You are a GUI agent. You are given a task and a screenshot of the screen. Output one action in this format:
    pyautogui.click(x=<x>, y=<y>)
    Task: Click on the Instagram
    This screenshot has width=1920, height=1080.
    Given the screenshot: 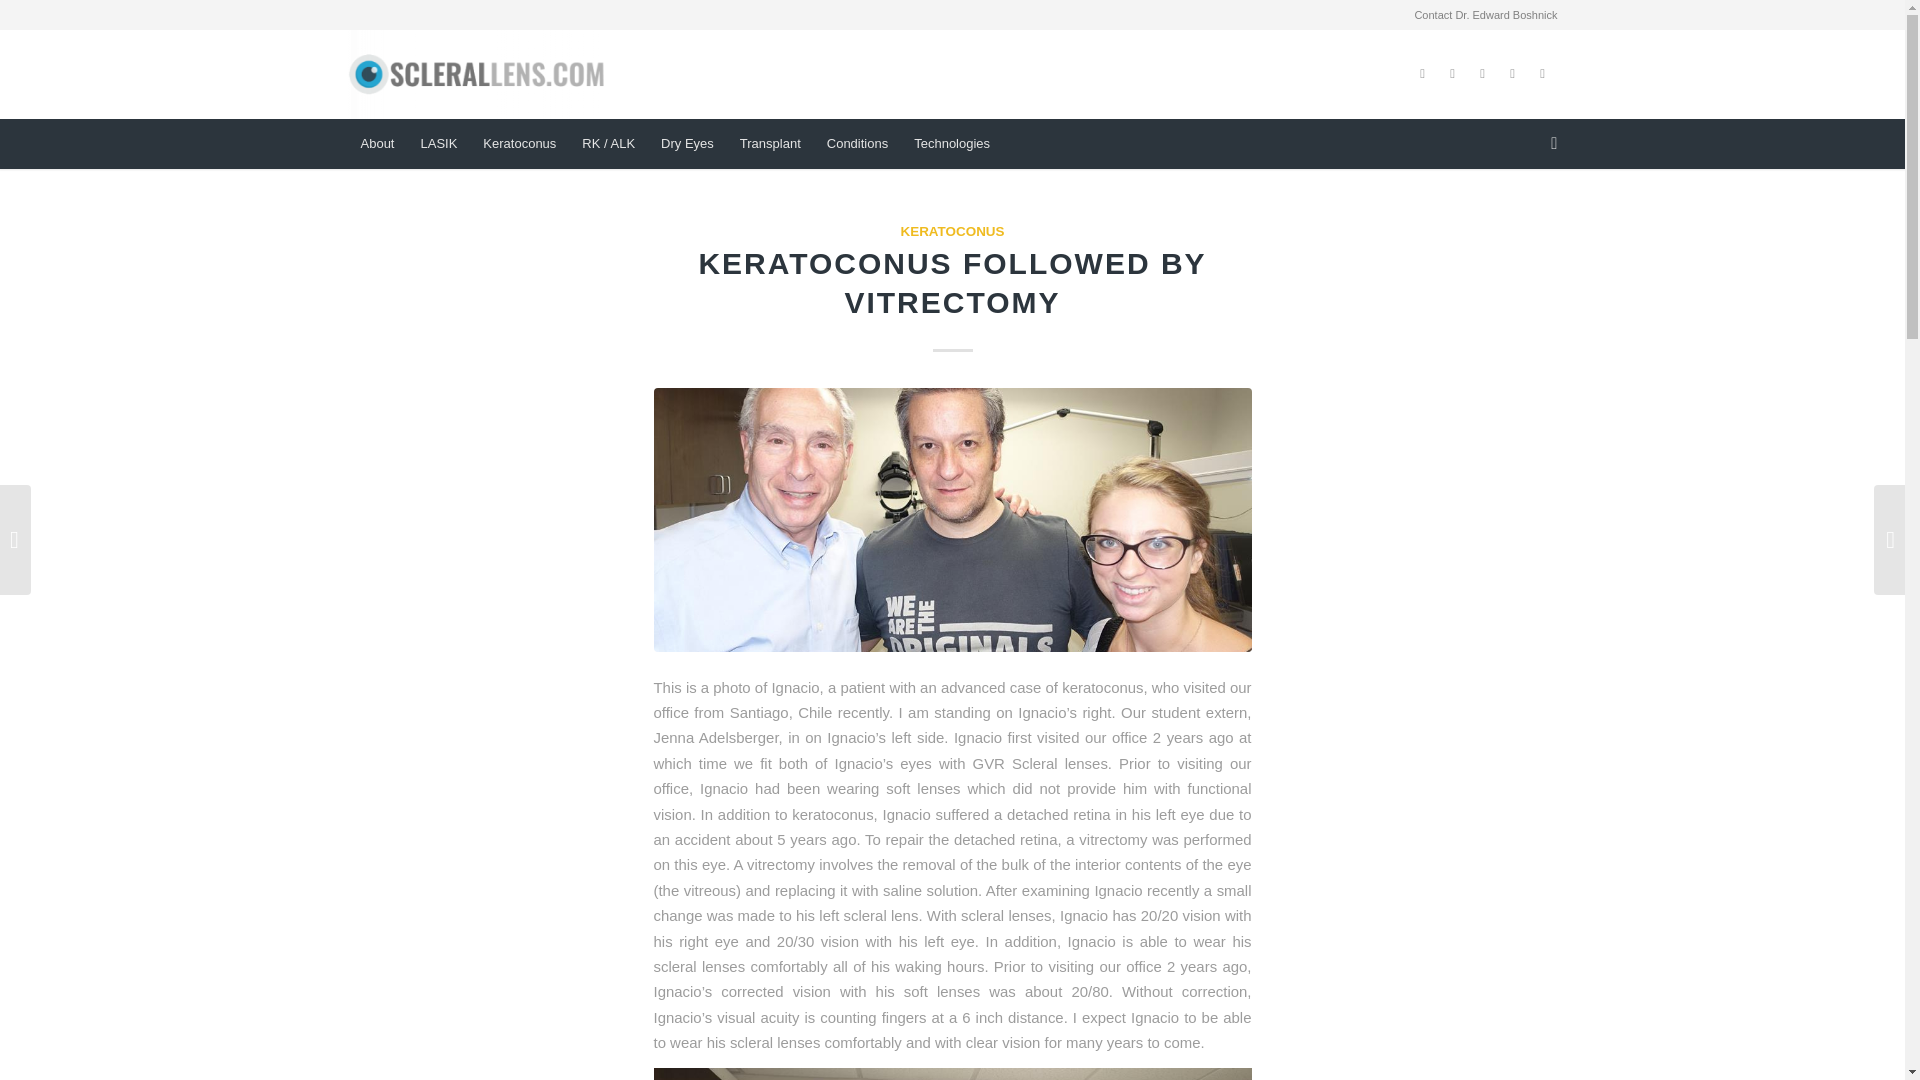 What is the action you would take?
    pyautogui.click(x=1482, y=74)
    